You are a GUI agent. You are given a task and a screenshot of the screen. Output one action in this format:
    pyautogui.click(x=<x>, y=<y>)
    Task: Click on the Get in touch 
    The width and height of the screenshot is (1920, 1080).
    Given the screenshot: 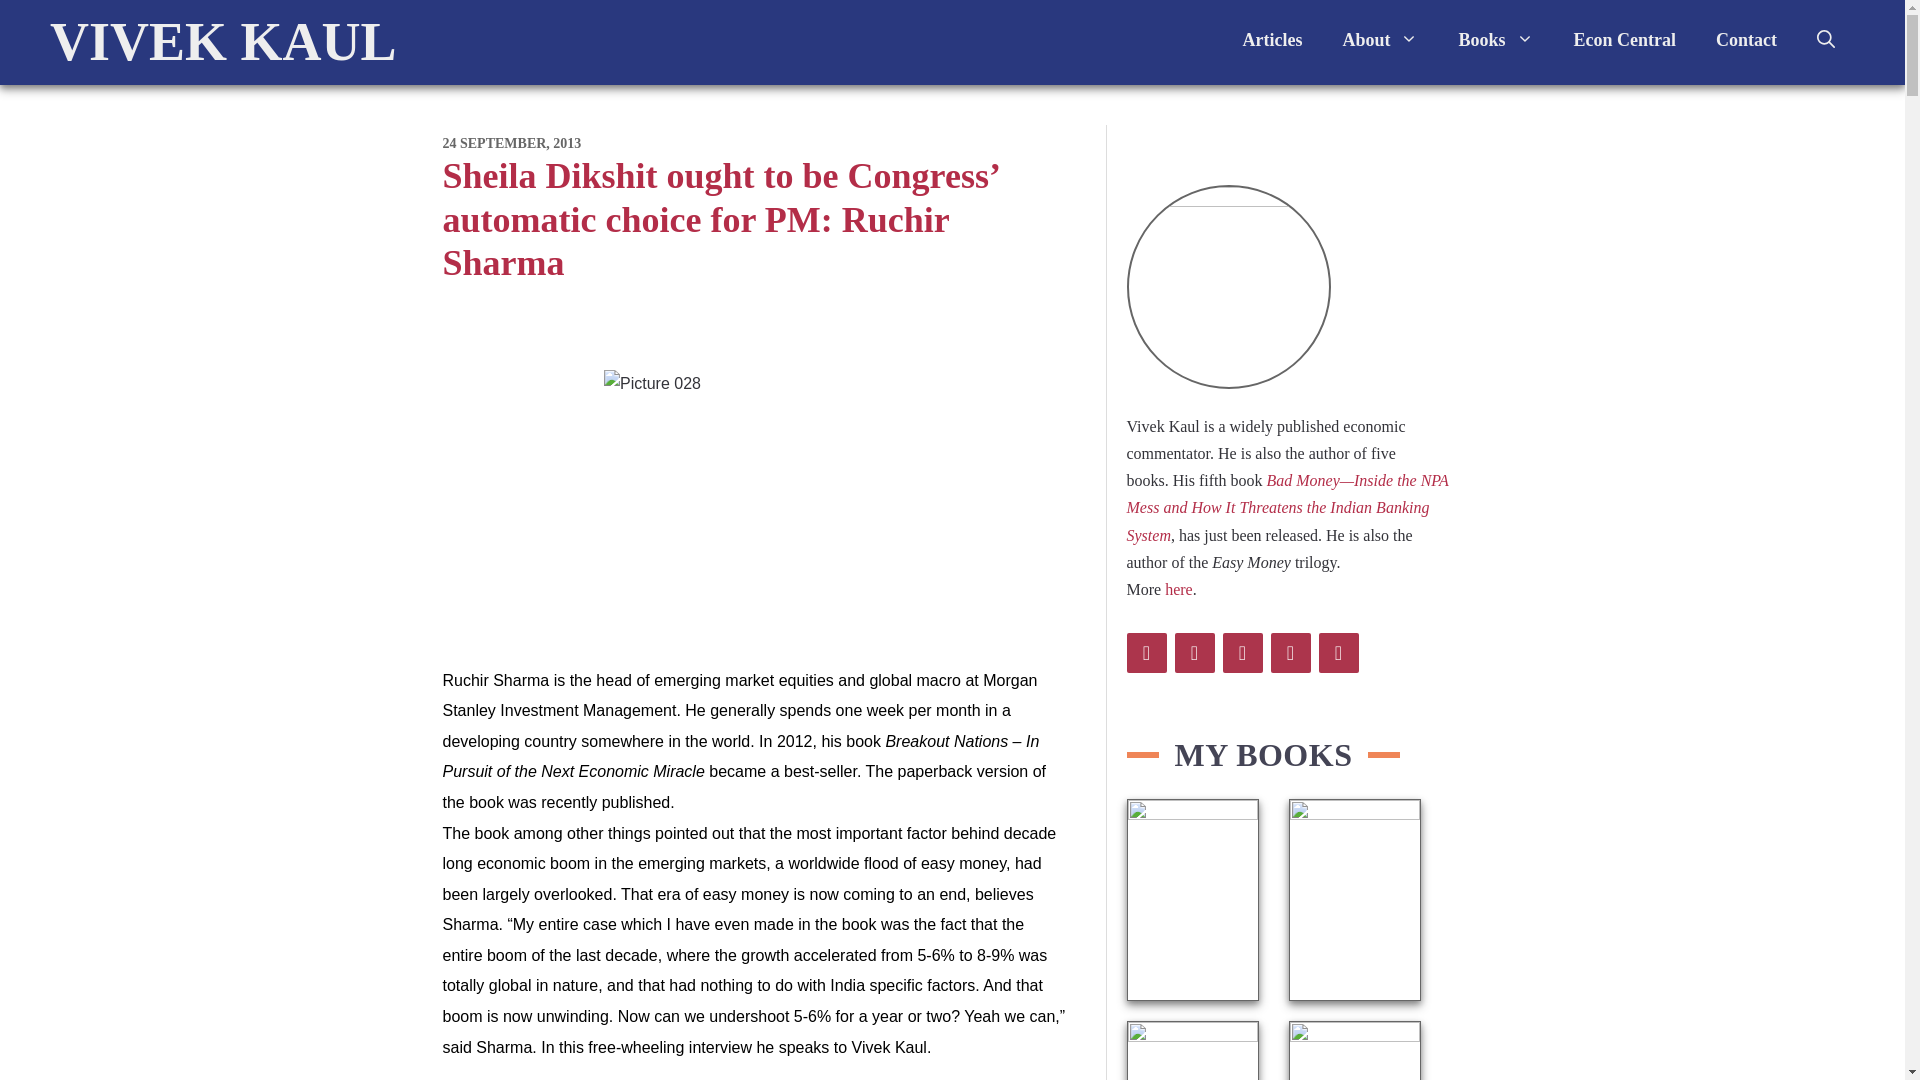 What is the action you would take?
    pyautogui.click(x=1746, y=40)
    